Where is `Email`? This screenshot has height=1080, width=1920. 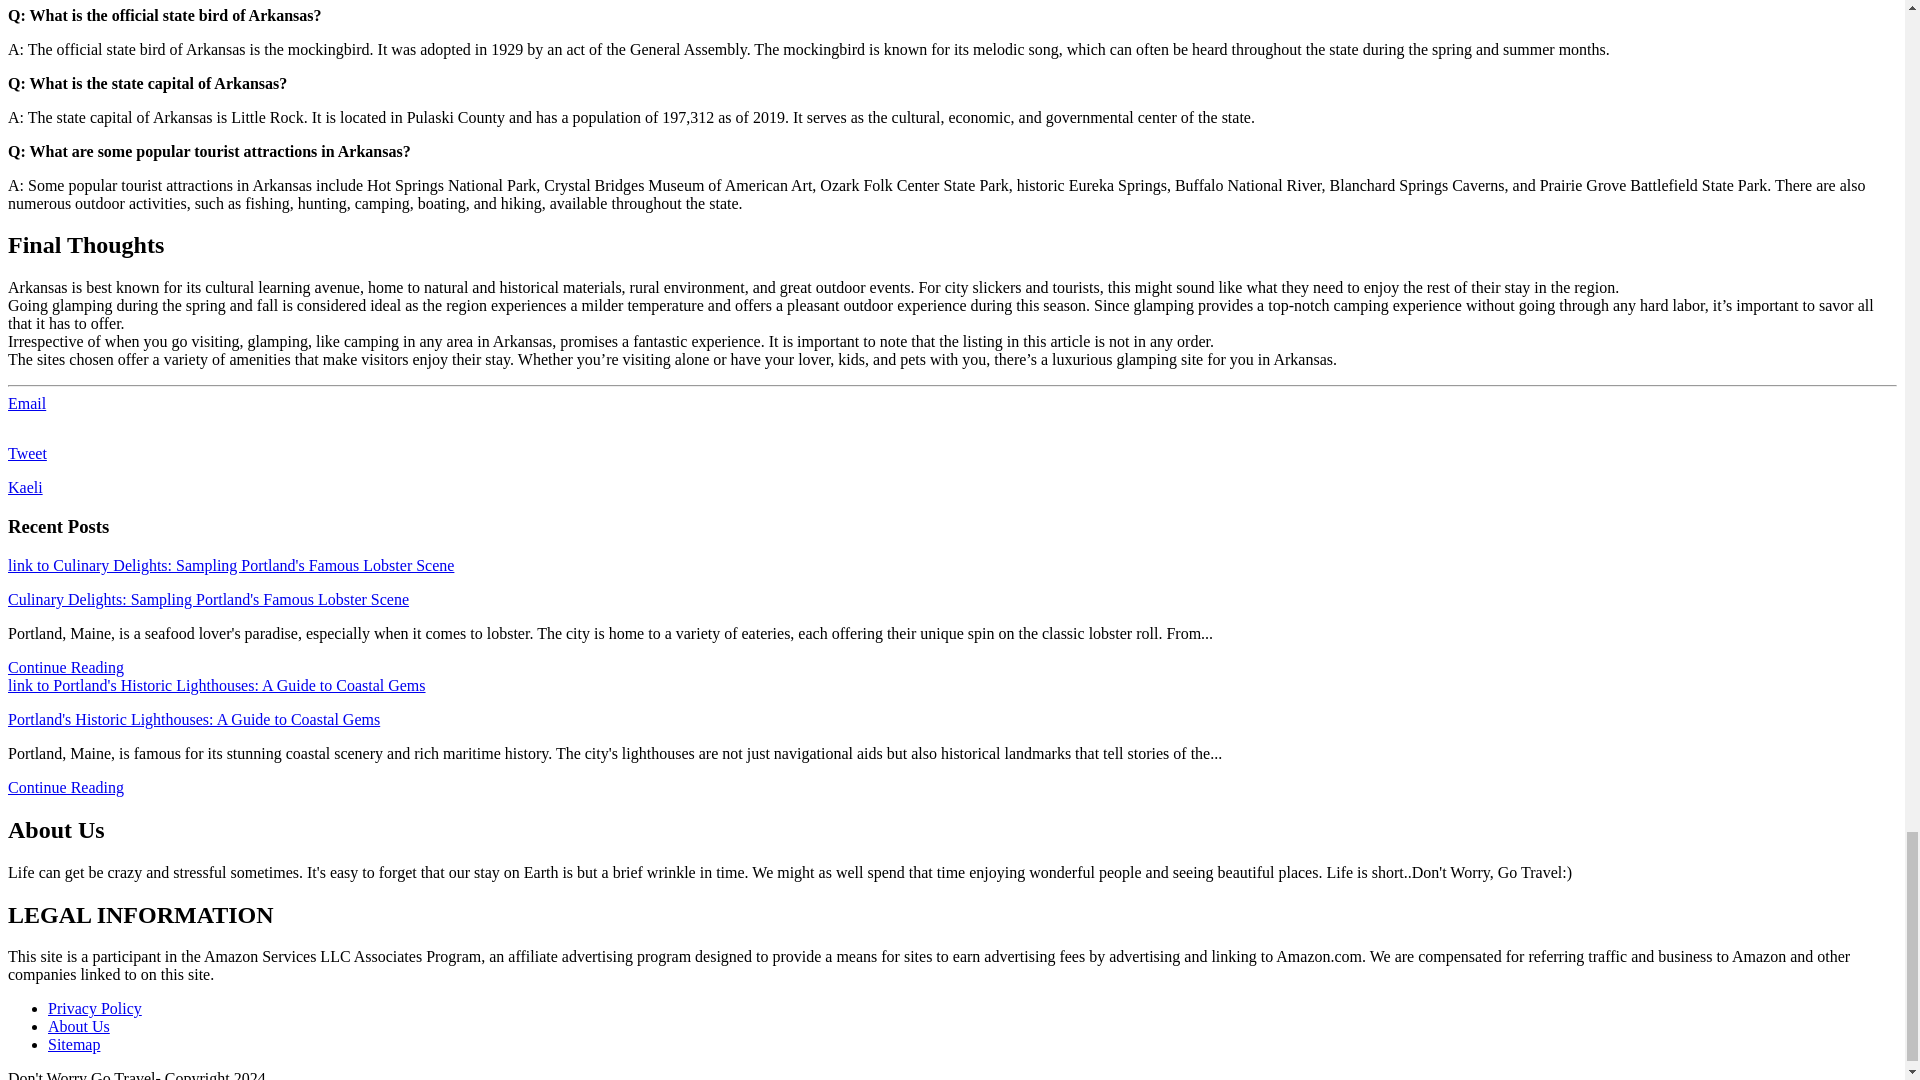
Email is located at coordinates (26, 403).